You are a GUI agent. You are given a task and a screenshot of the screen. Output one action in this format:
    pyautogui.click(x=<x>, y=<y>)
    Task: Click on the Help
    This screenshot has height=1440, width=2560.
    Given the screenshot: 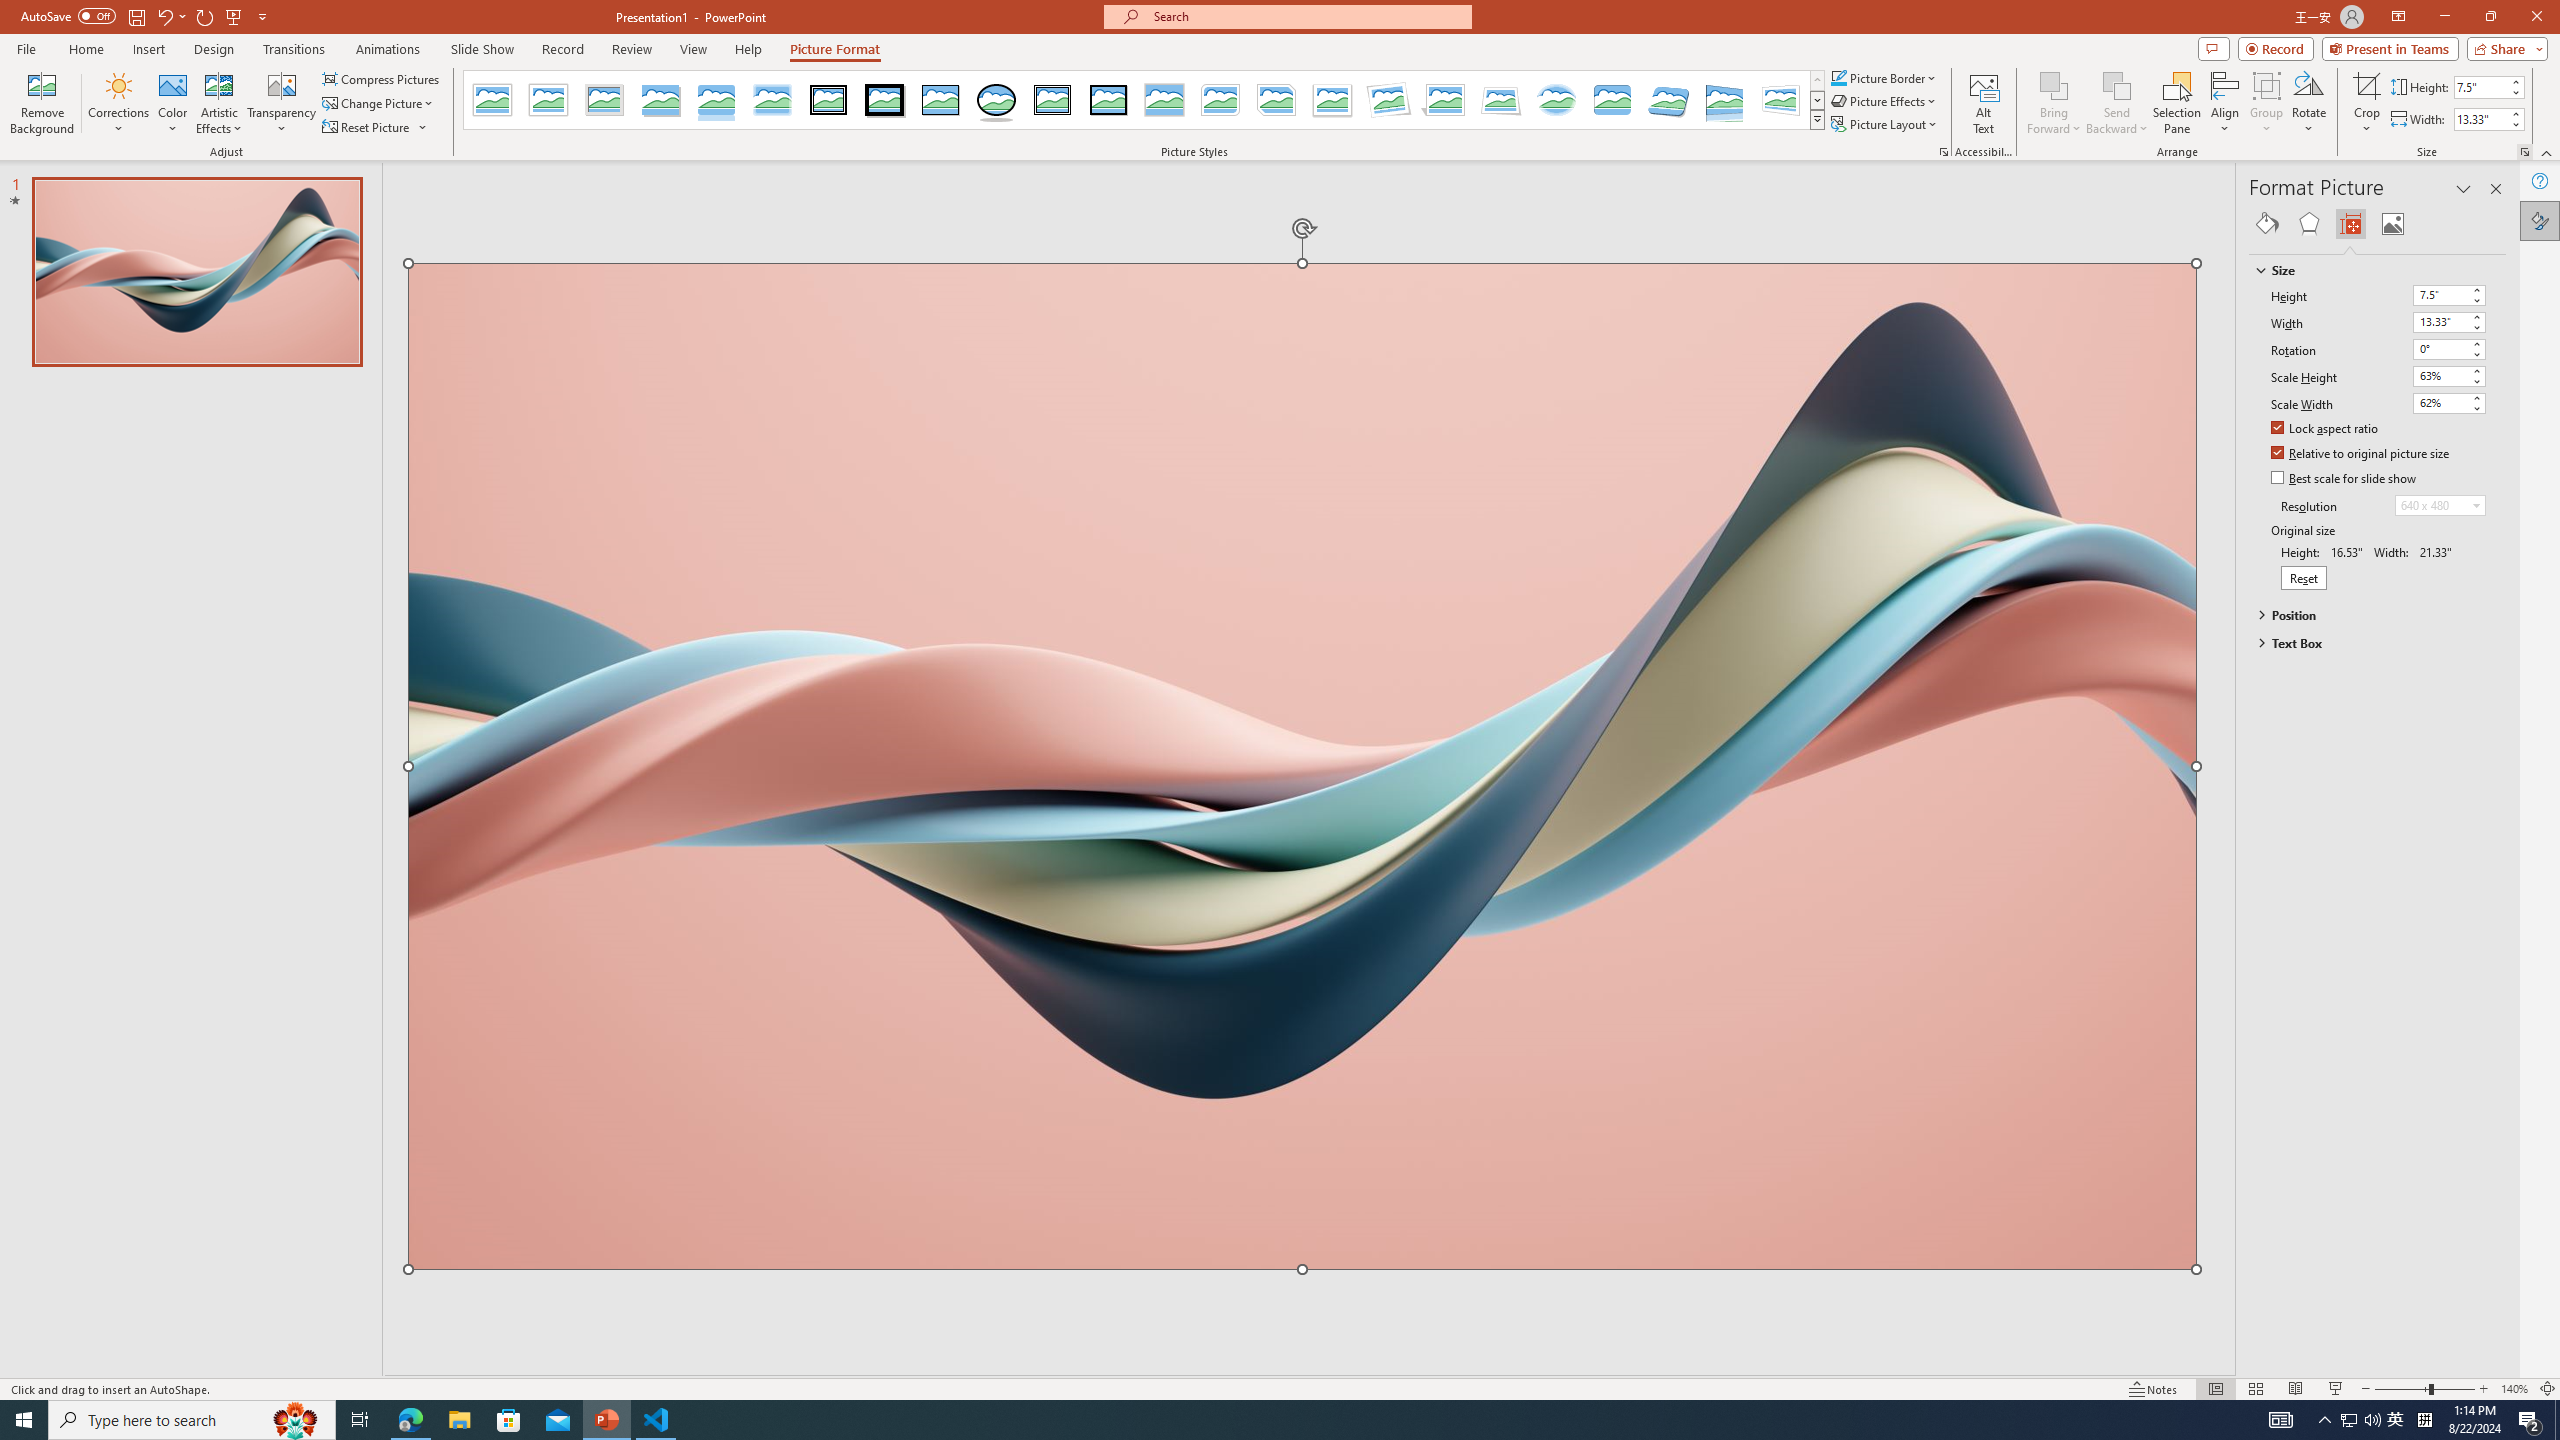 What is the action you would take?
    pyautogui.click(x=2540, y=181)
    